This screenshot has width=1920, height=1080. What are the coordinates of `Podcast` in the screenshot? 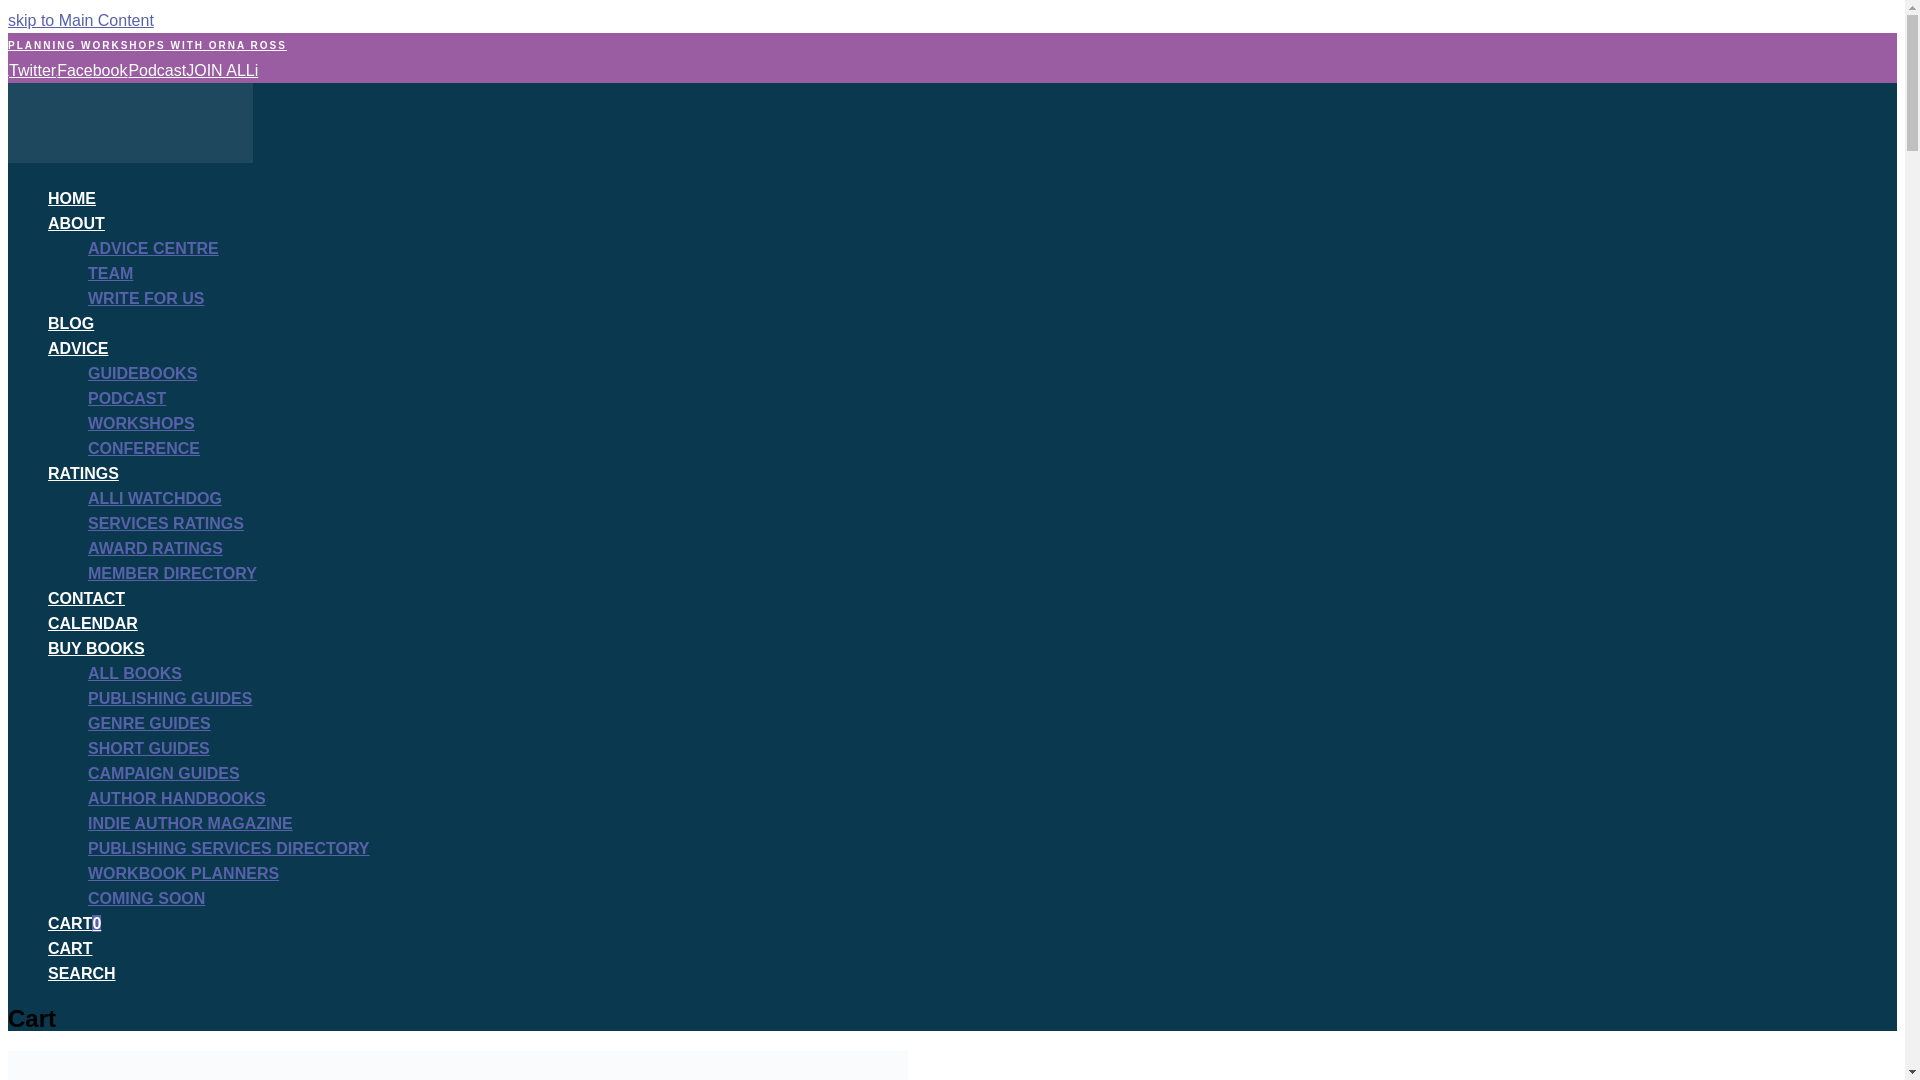 It's located at (156, 70).